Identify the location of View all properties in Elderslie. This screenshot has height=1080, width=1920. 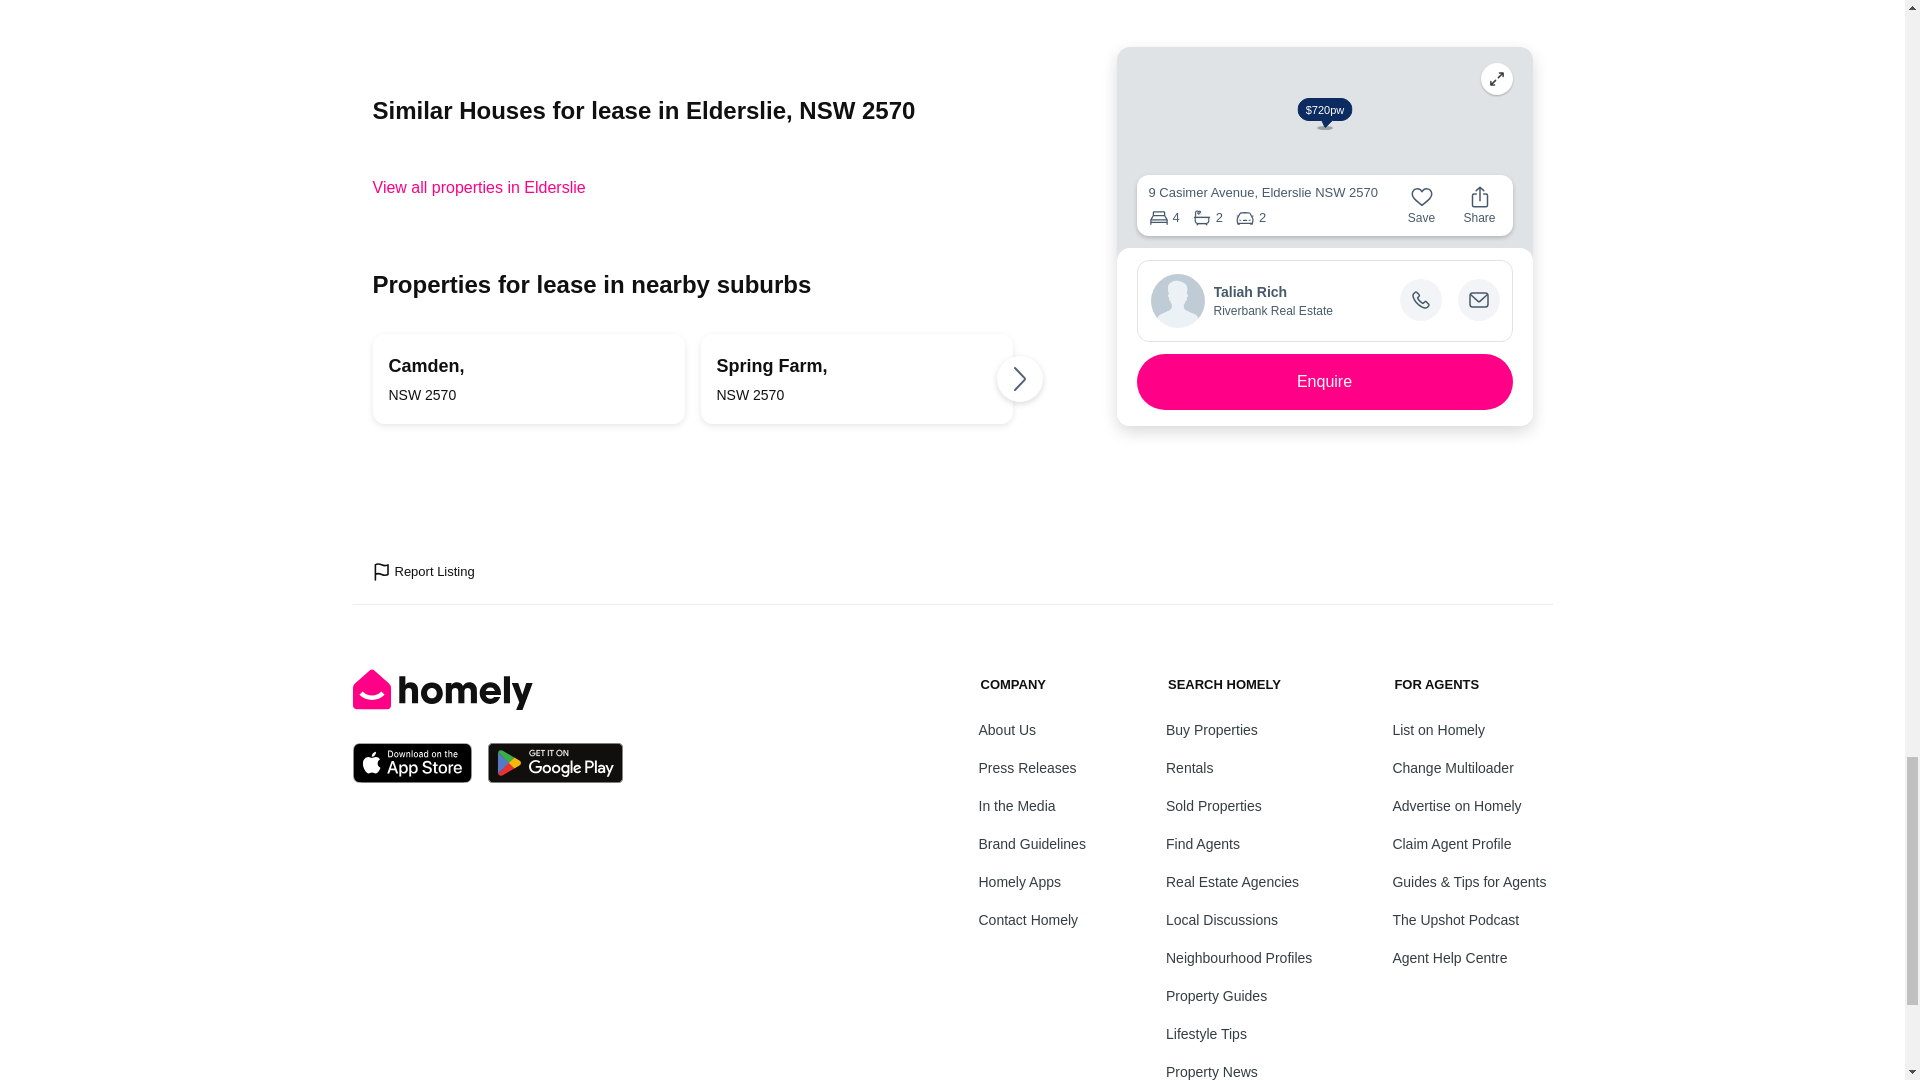
(856, 378).